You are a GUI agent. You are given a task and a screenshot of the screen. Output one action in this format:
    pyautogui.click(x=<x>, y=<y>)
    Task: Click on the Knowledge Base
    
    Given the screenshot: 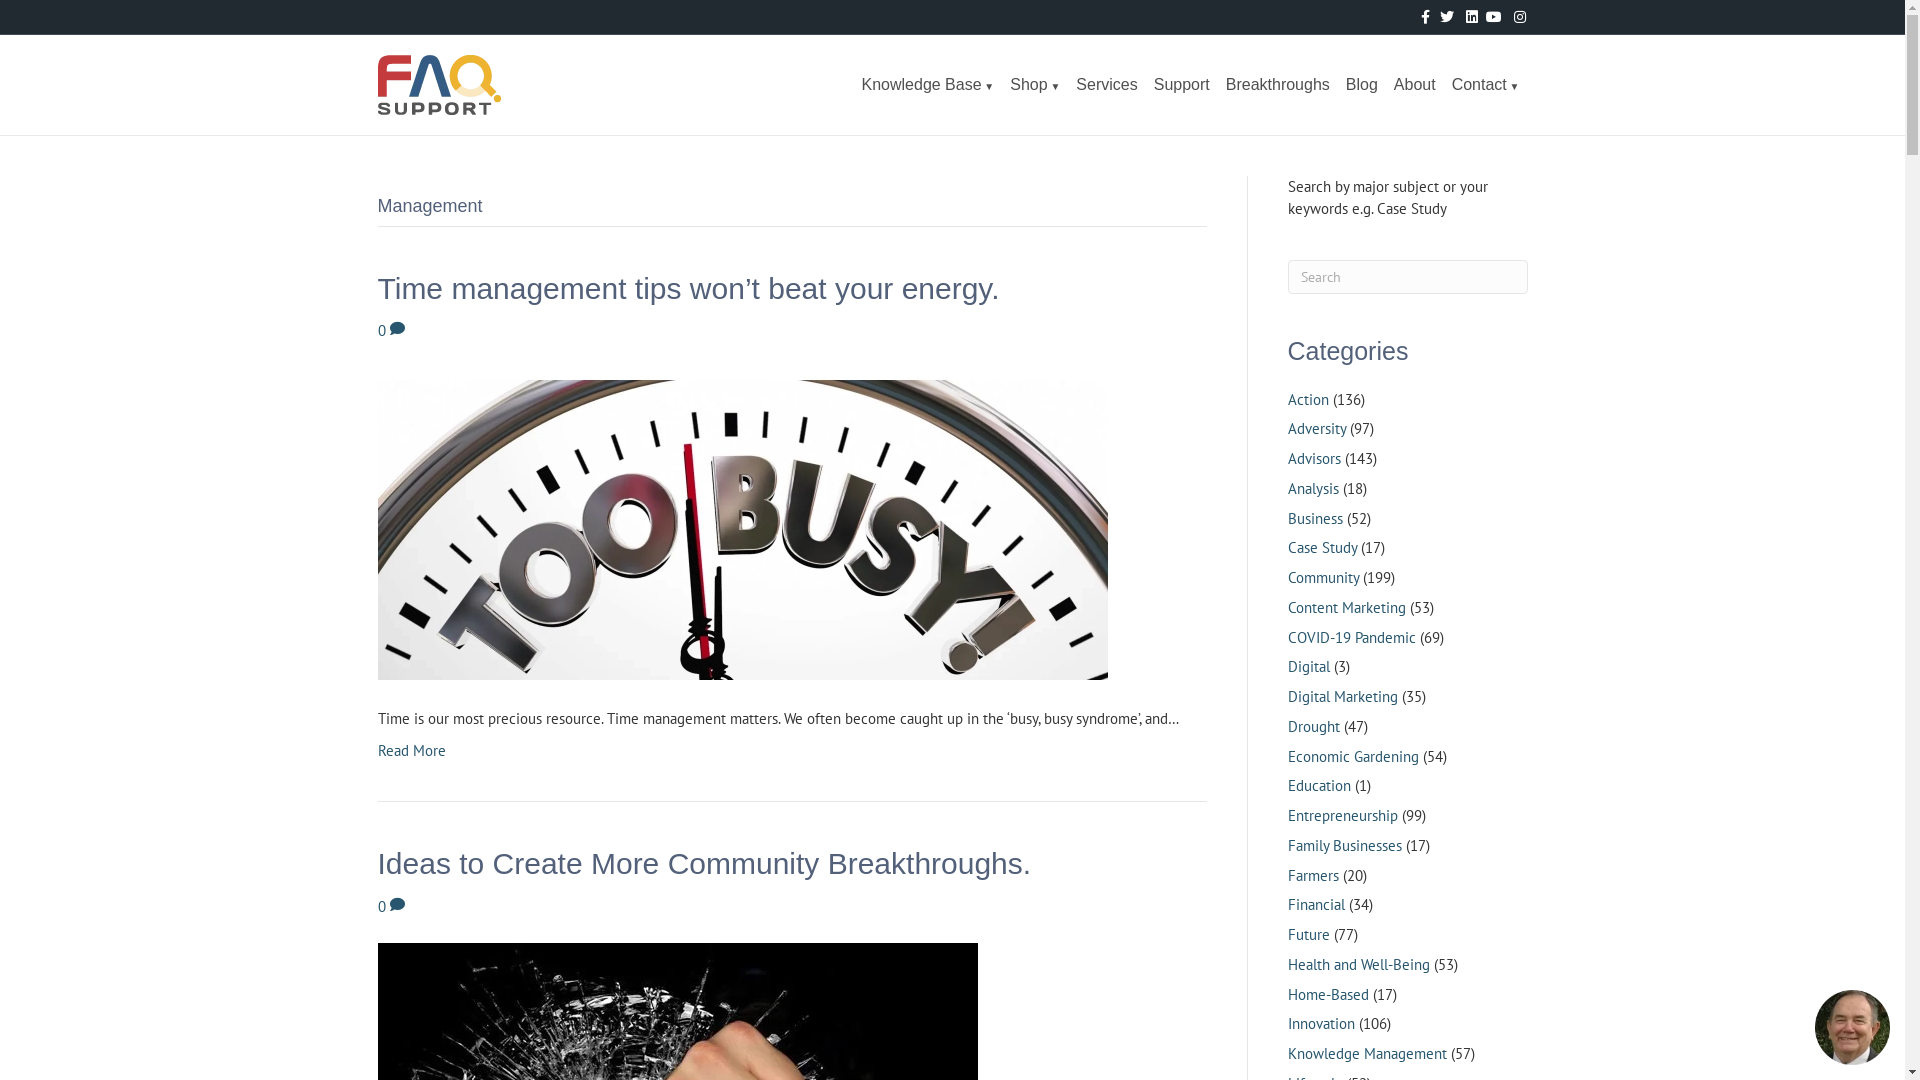 What is the action you would take?
    pyautogui.click(x=928, y=85)
    